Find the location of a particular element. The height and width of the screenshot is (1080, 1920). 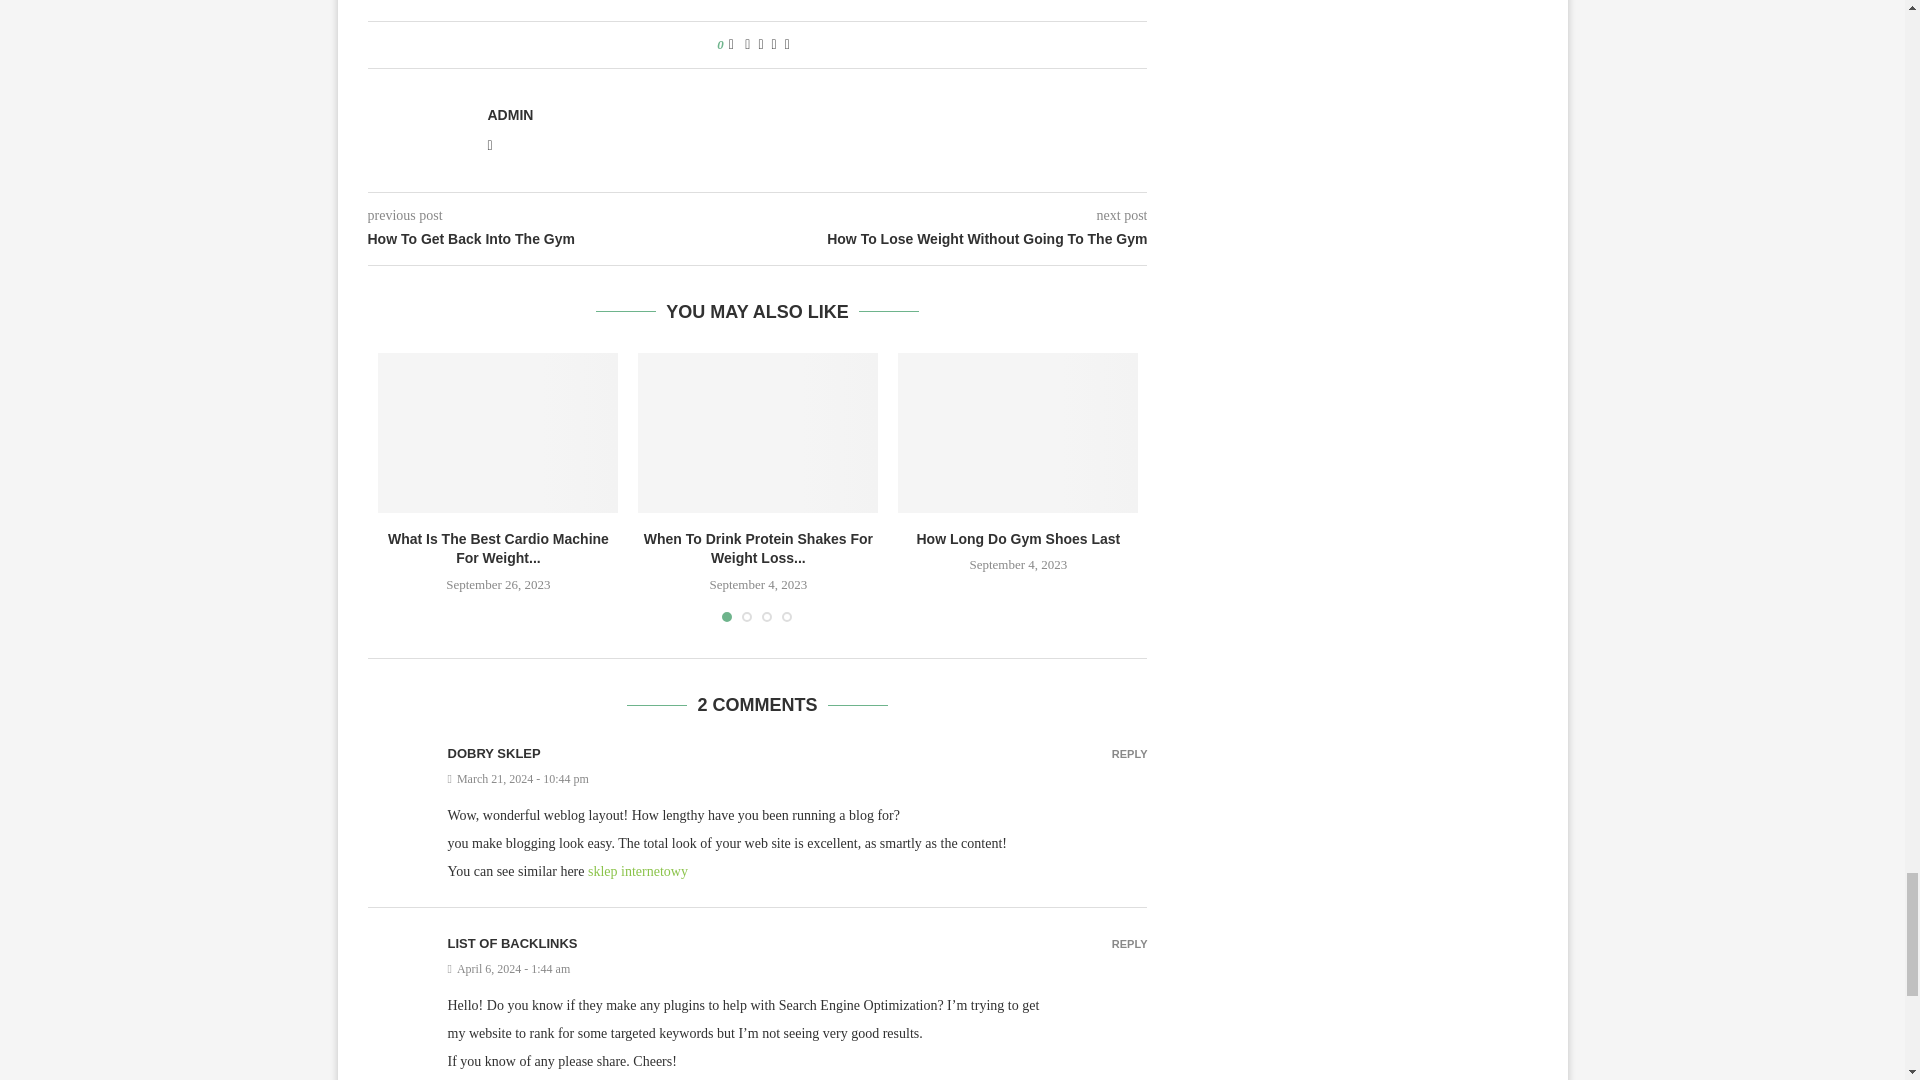

When To Drink Protein Shakes For Weight Loss Female is located at coordinates (757, 433).